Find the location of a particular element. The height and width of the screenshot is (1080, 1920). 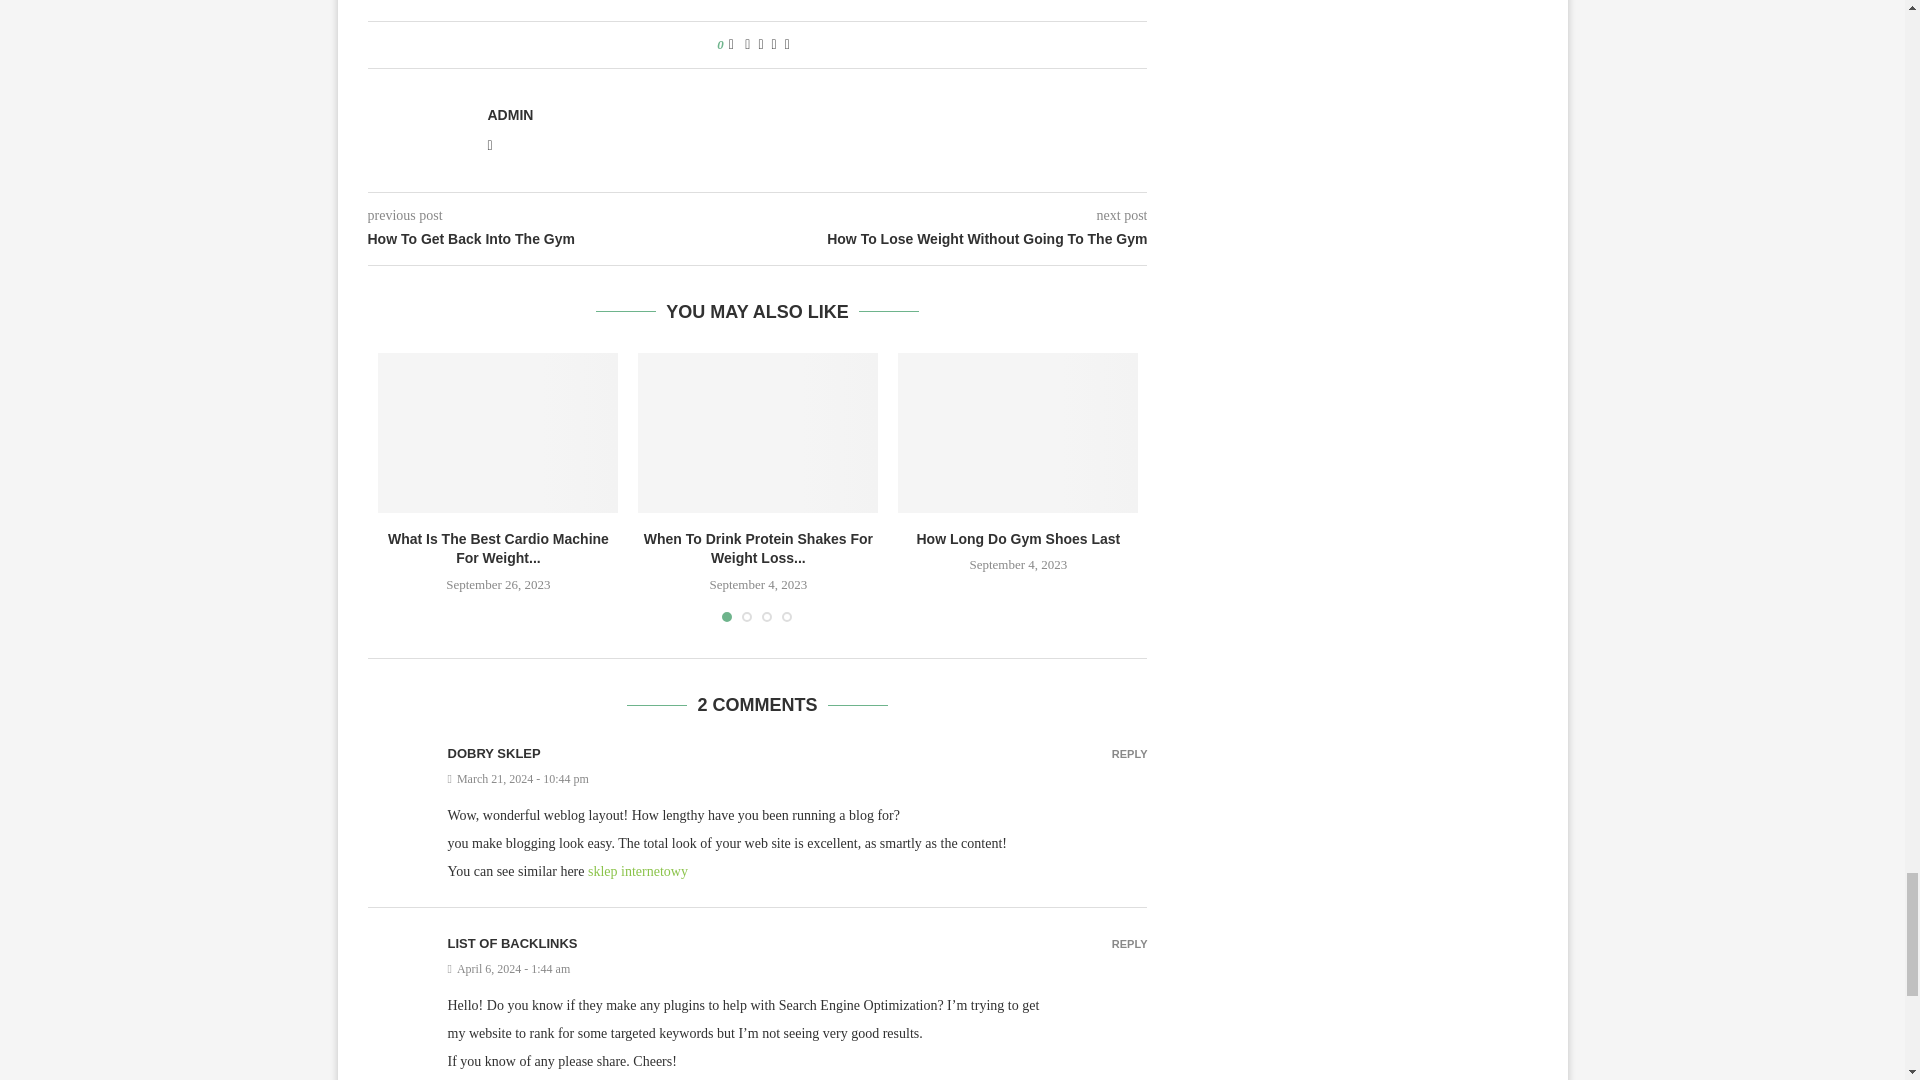

When To Drink Protein Shakes For Weight Loss Female is located at coordinates (757, 433).